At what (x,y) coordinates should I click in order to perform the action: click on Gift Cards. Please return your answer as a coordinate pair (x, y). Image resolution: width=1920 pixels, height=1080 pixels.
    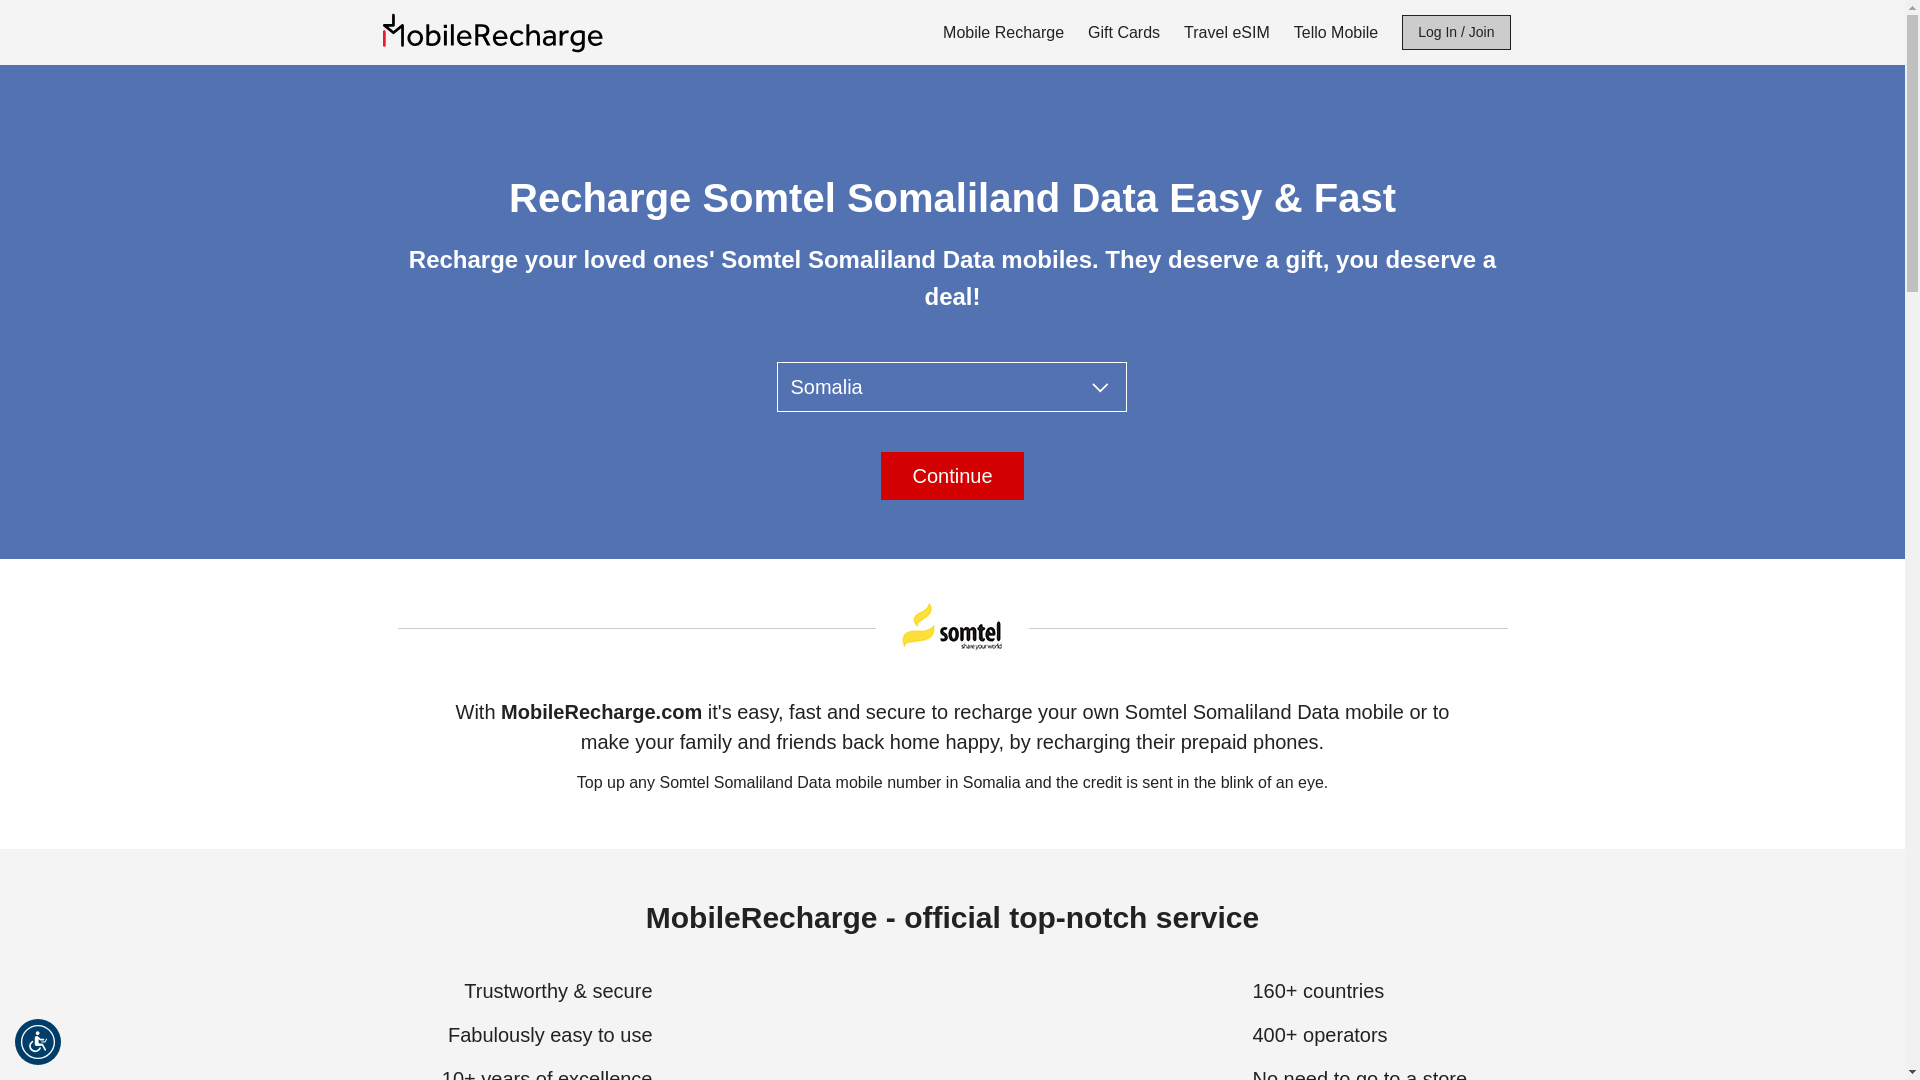
    Looking at the image, I should click on (1123, 32).